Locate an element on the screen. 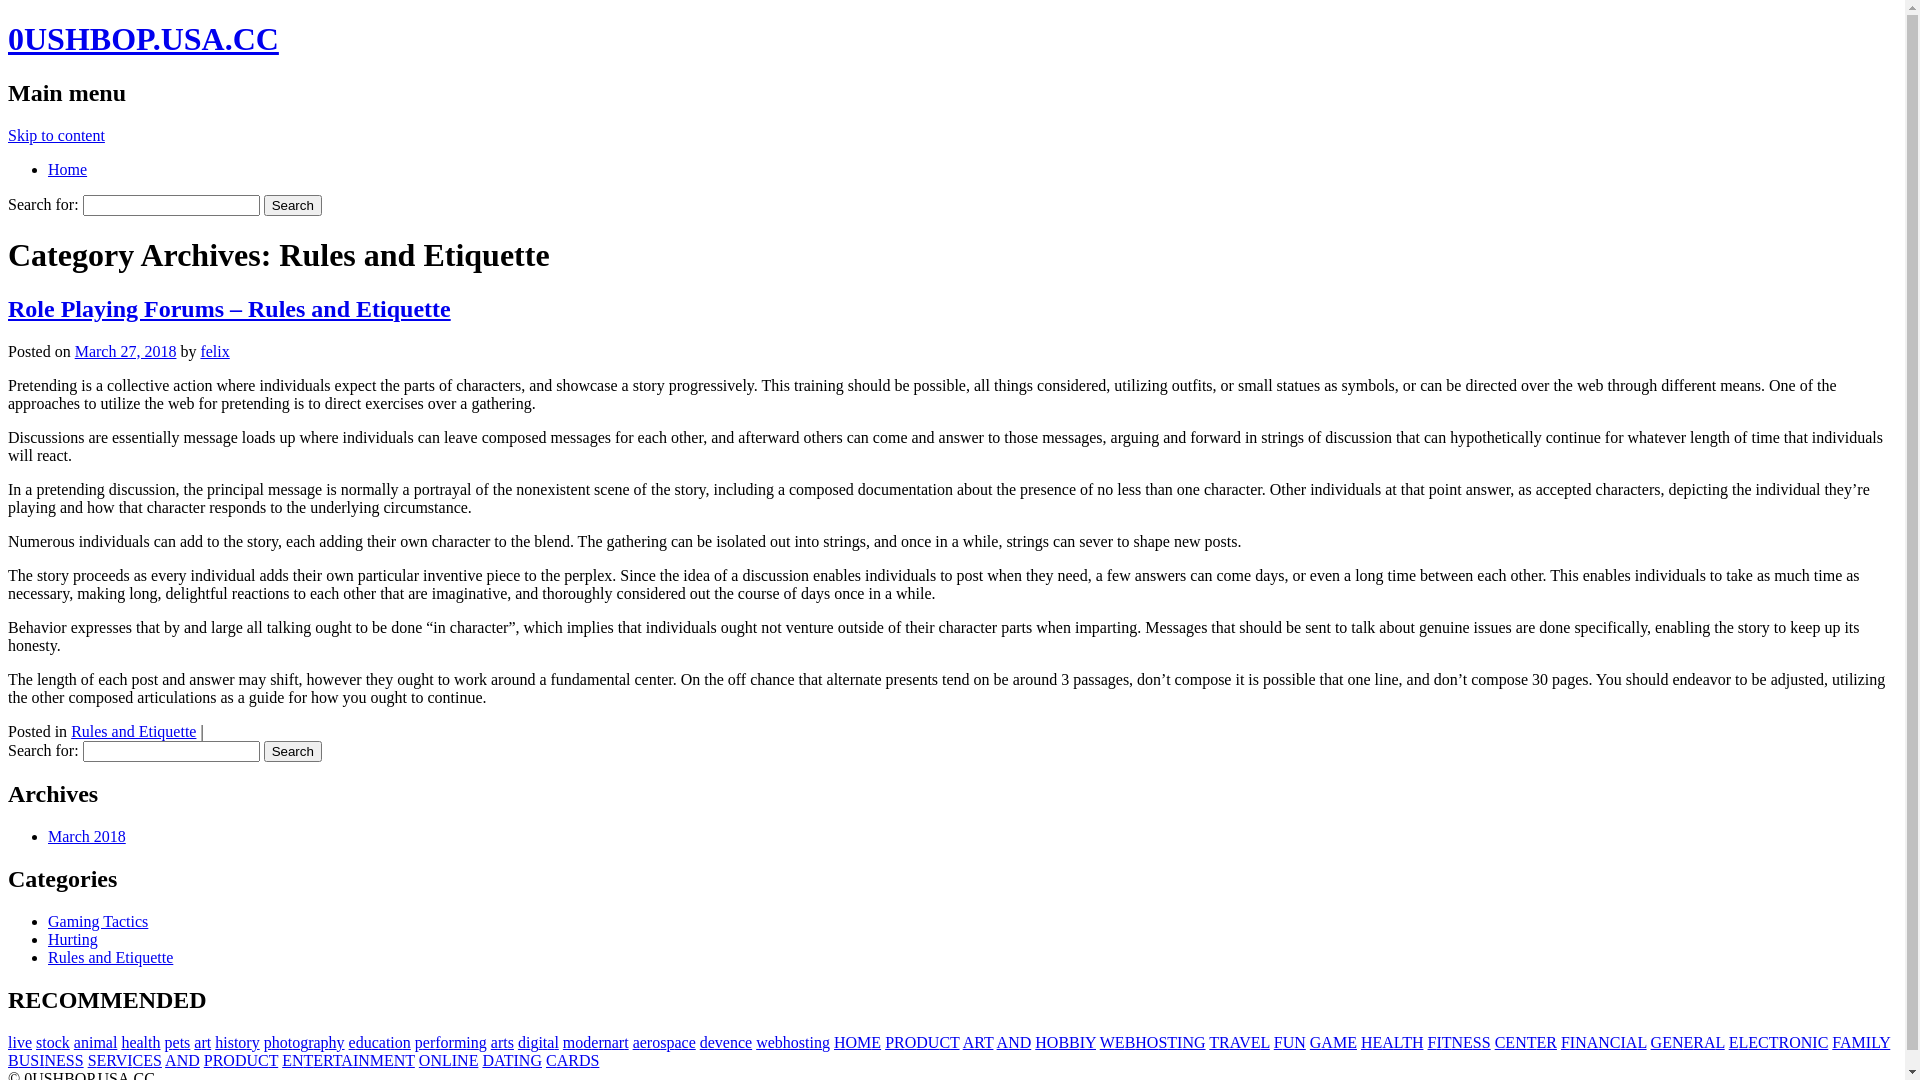  r is located at coordinates (452, 1042).